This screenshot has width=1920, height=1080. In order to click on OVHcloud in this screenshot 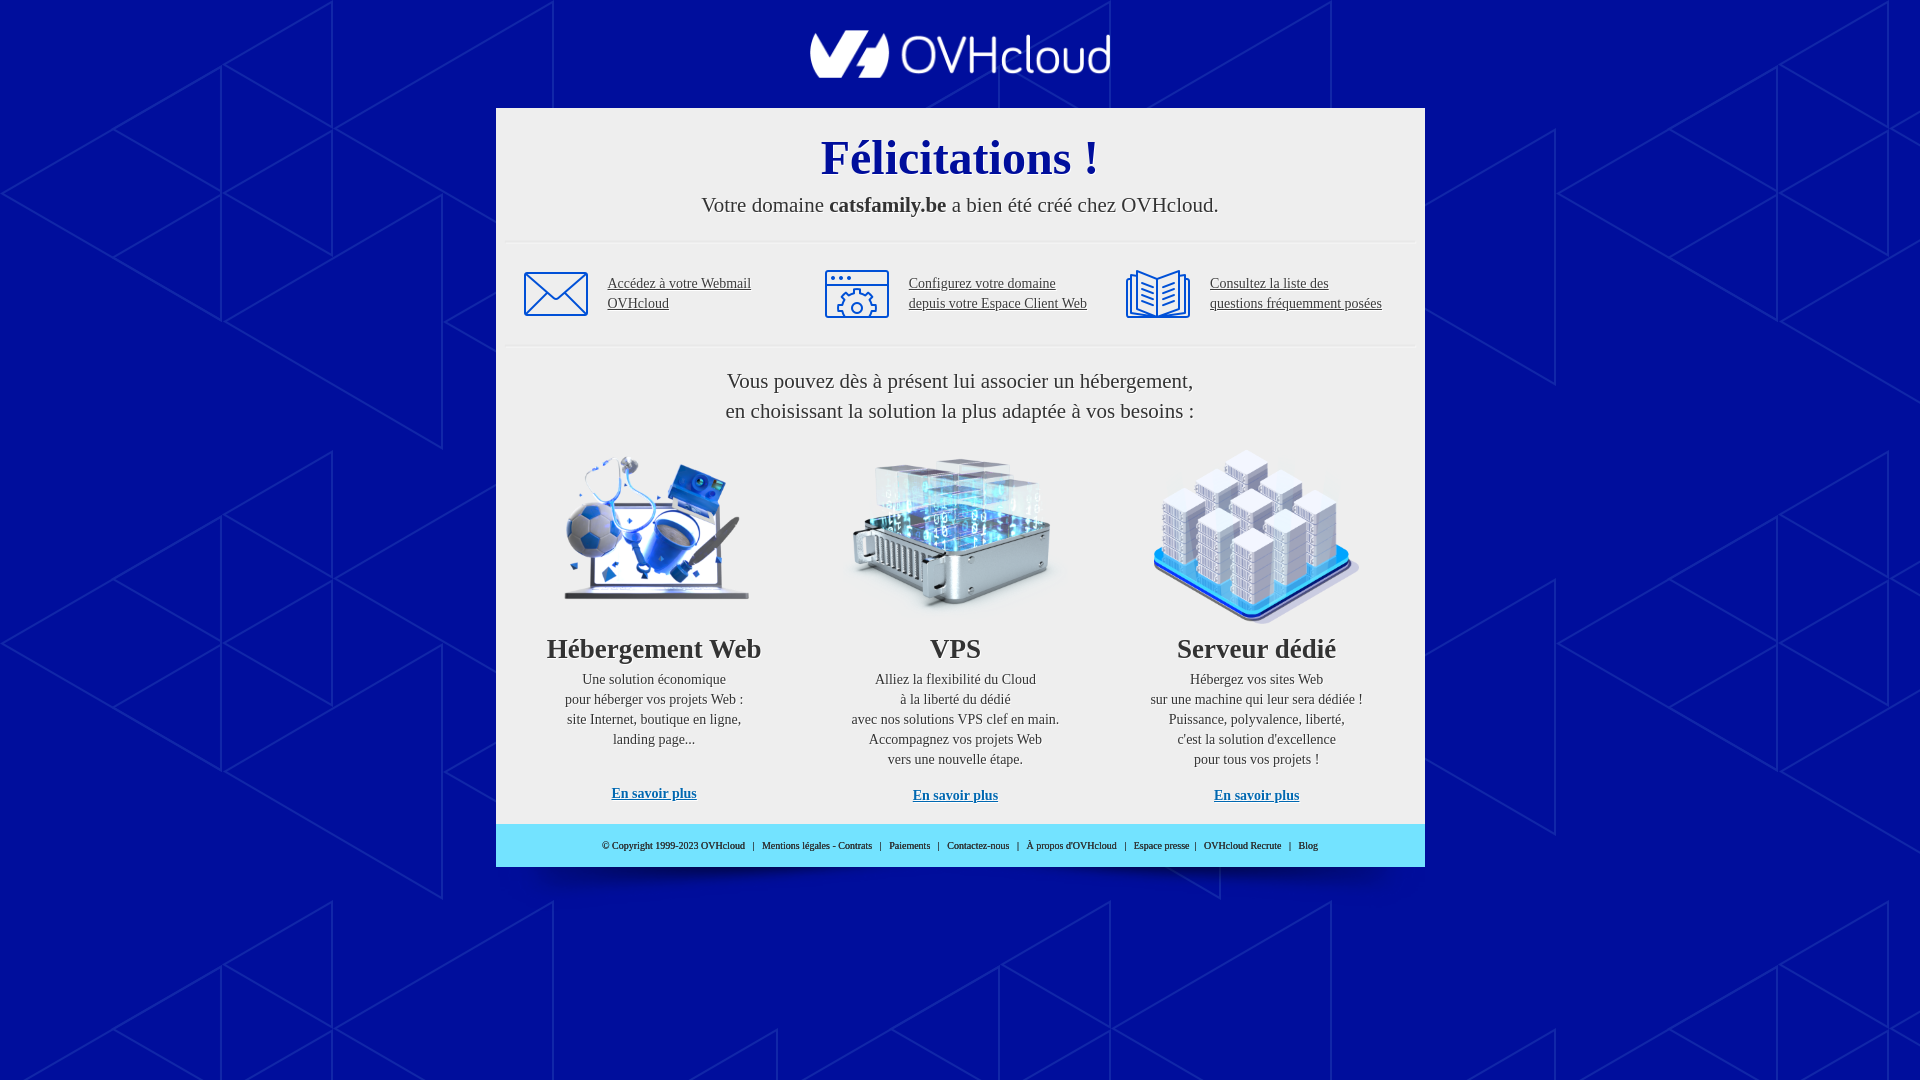, I will do `click(960, 72)`.